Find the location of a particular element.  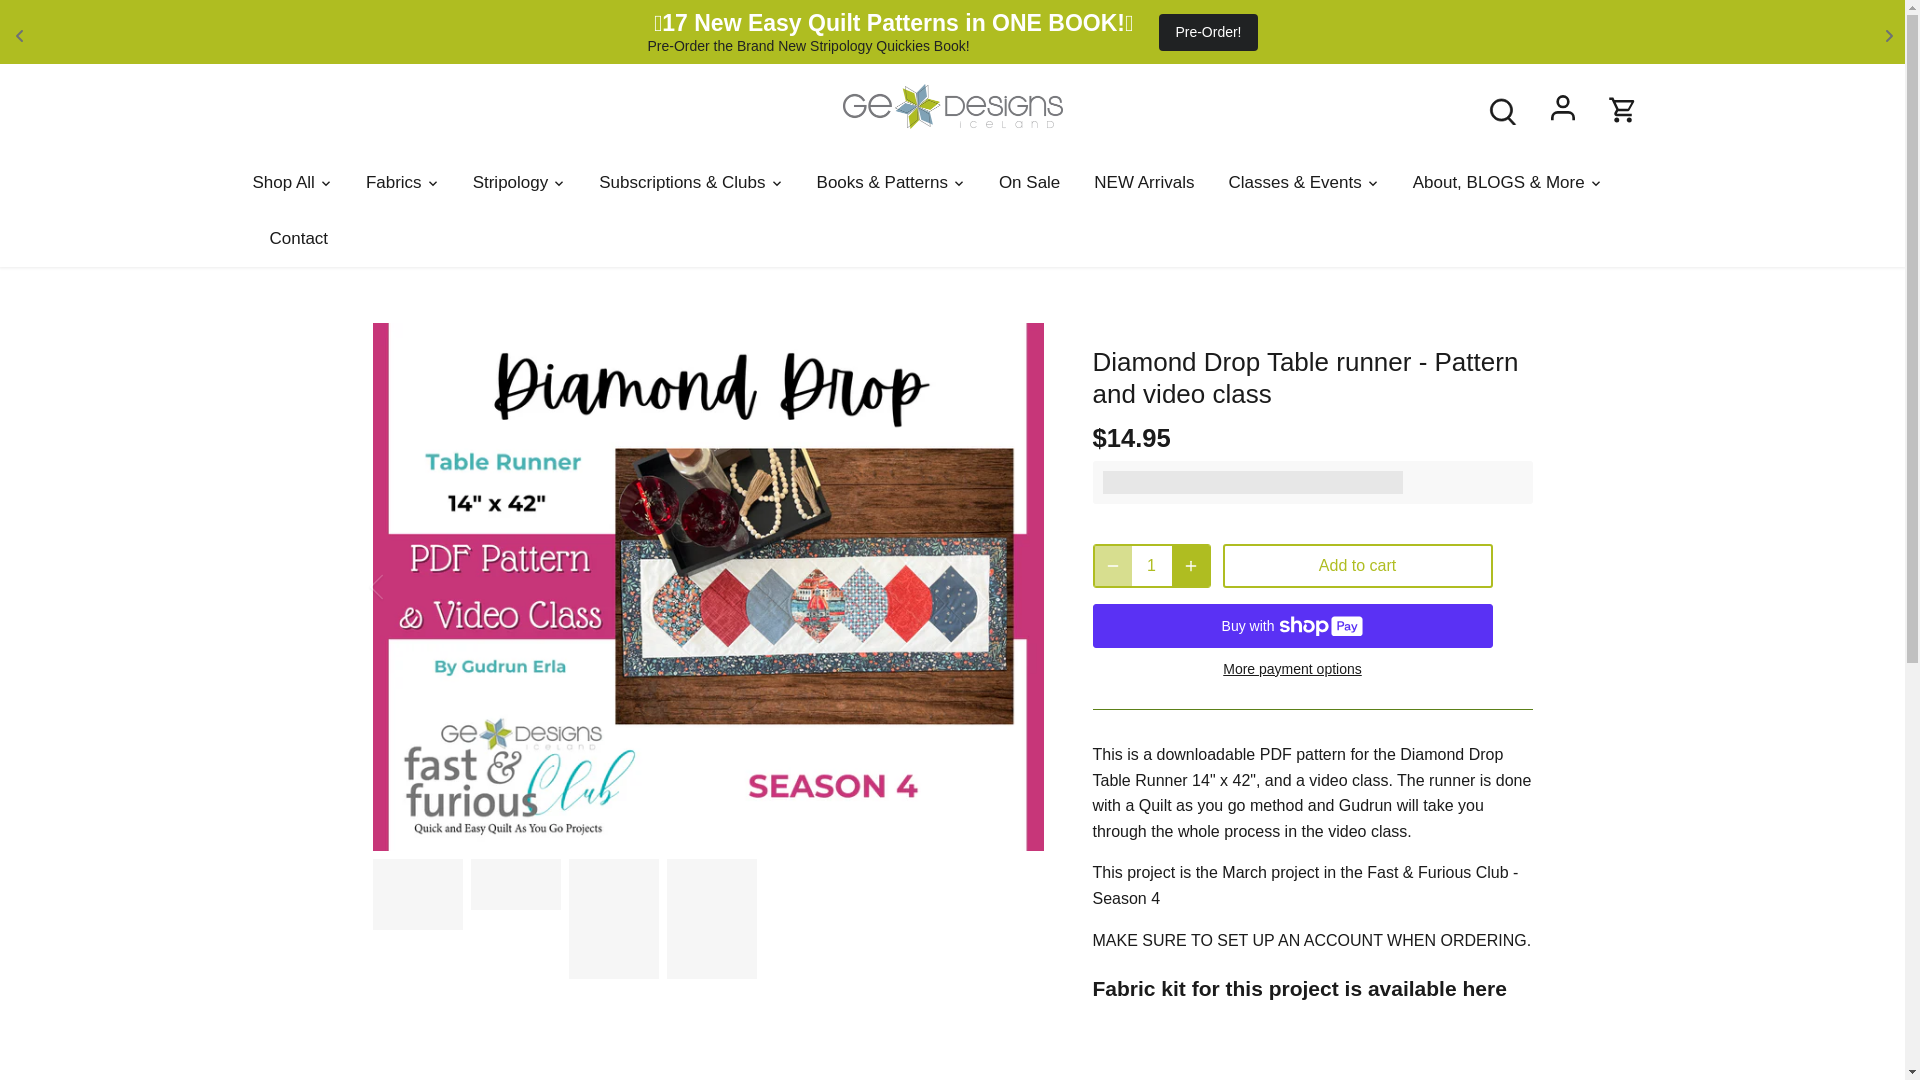

Search is located at coordinates (1502, 110).